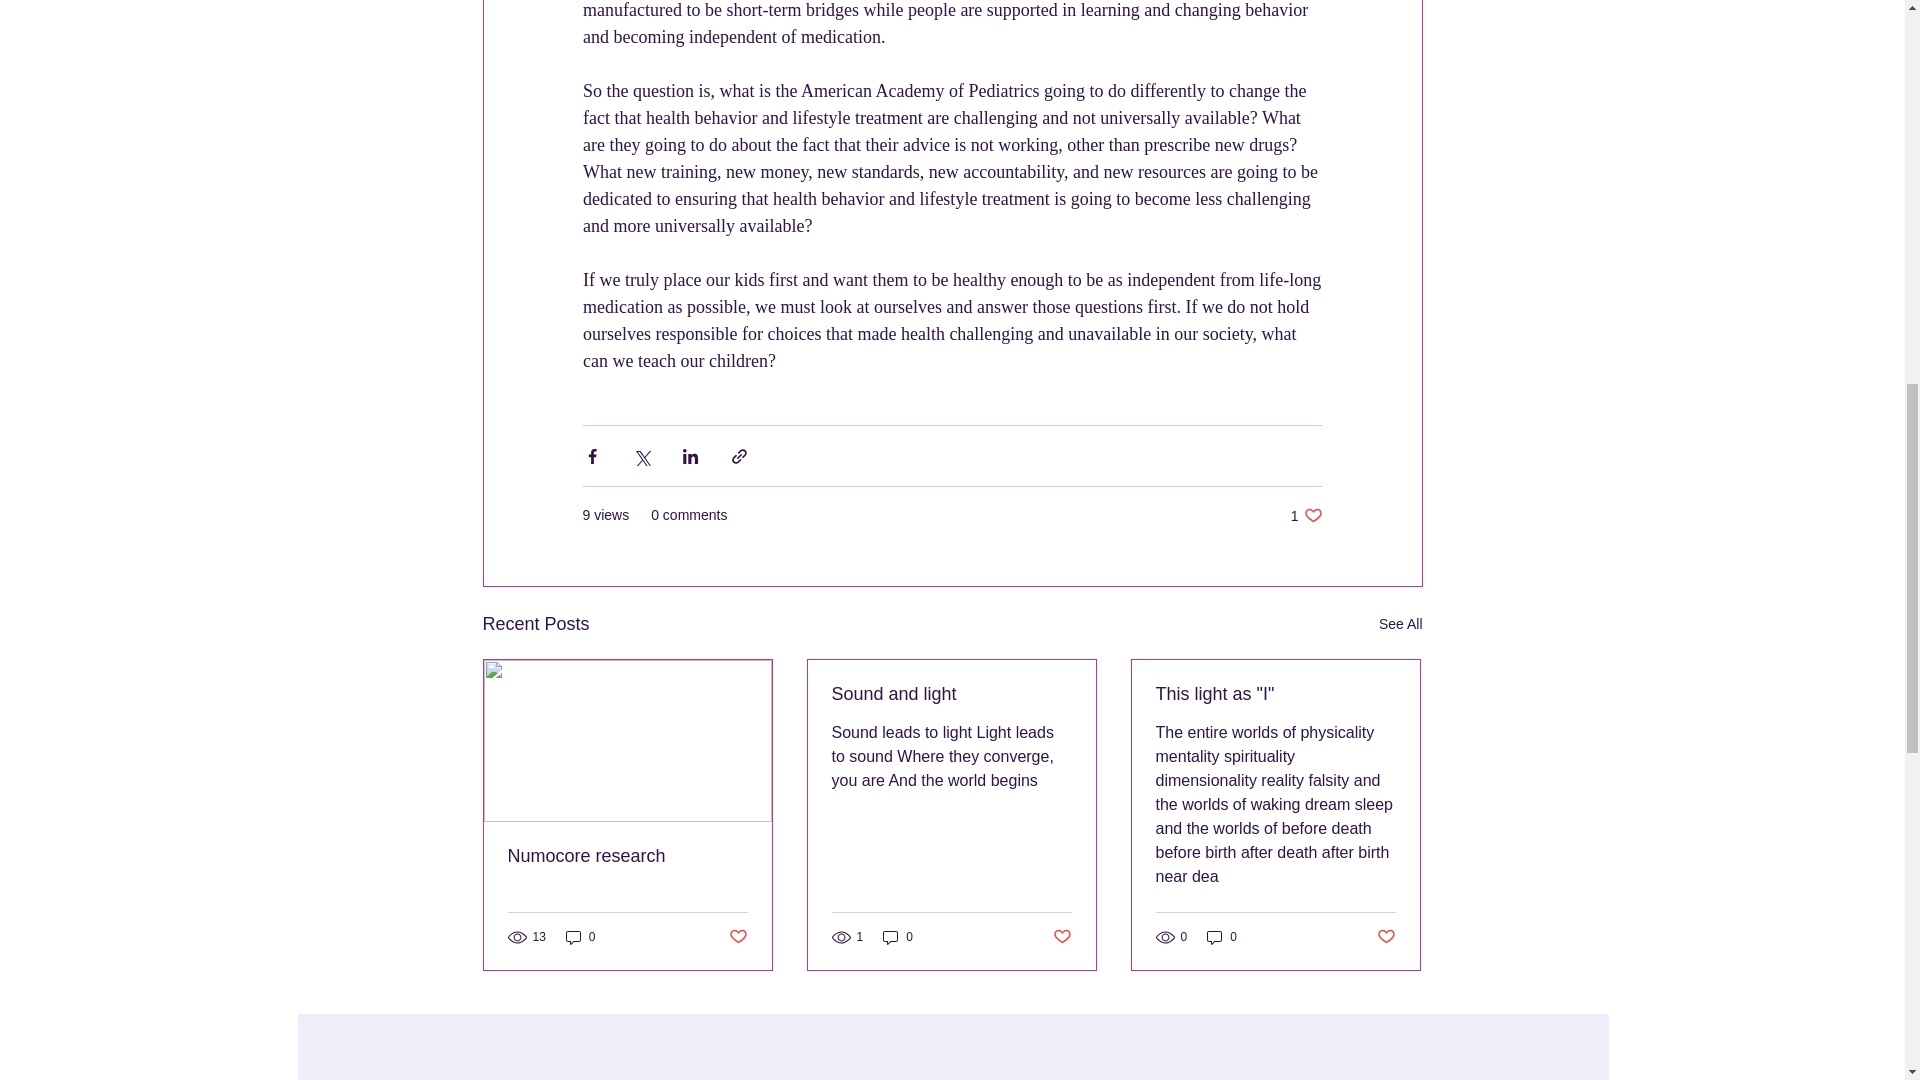 The height and width of the screenshot is (1080, 1920). What do you see at coordinates (580, 937) in the screenshot?
I see `0` at bounding box center [580, 937].